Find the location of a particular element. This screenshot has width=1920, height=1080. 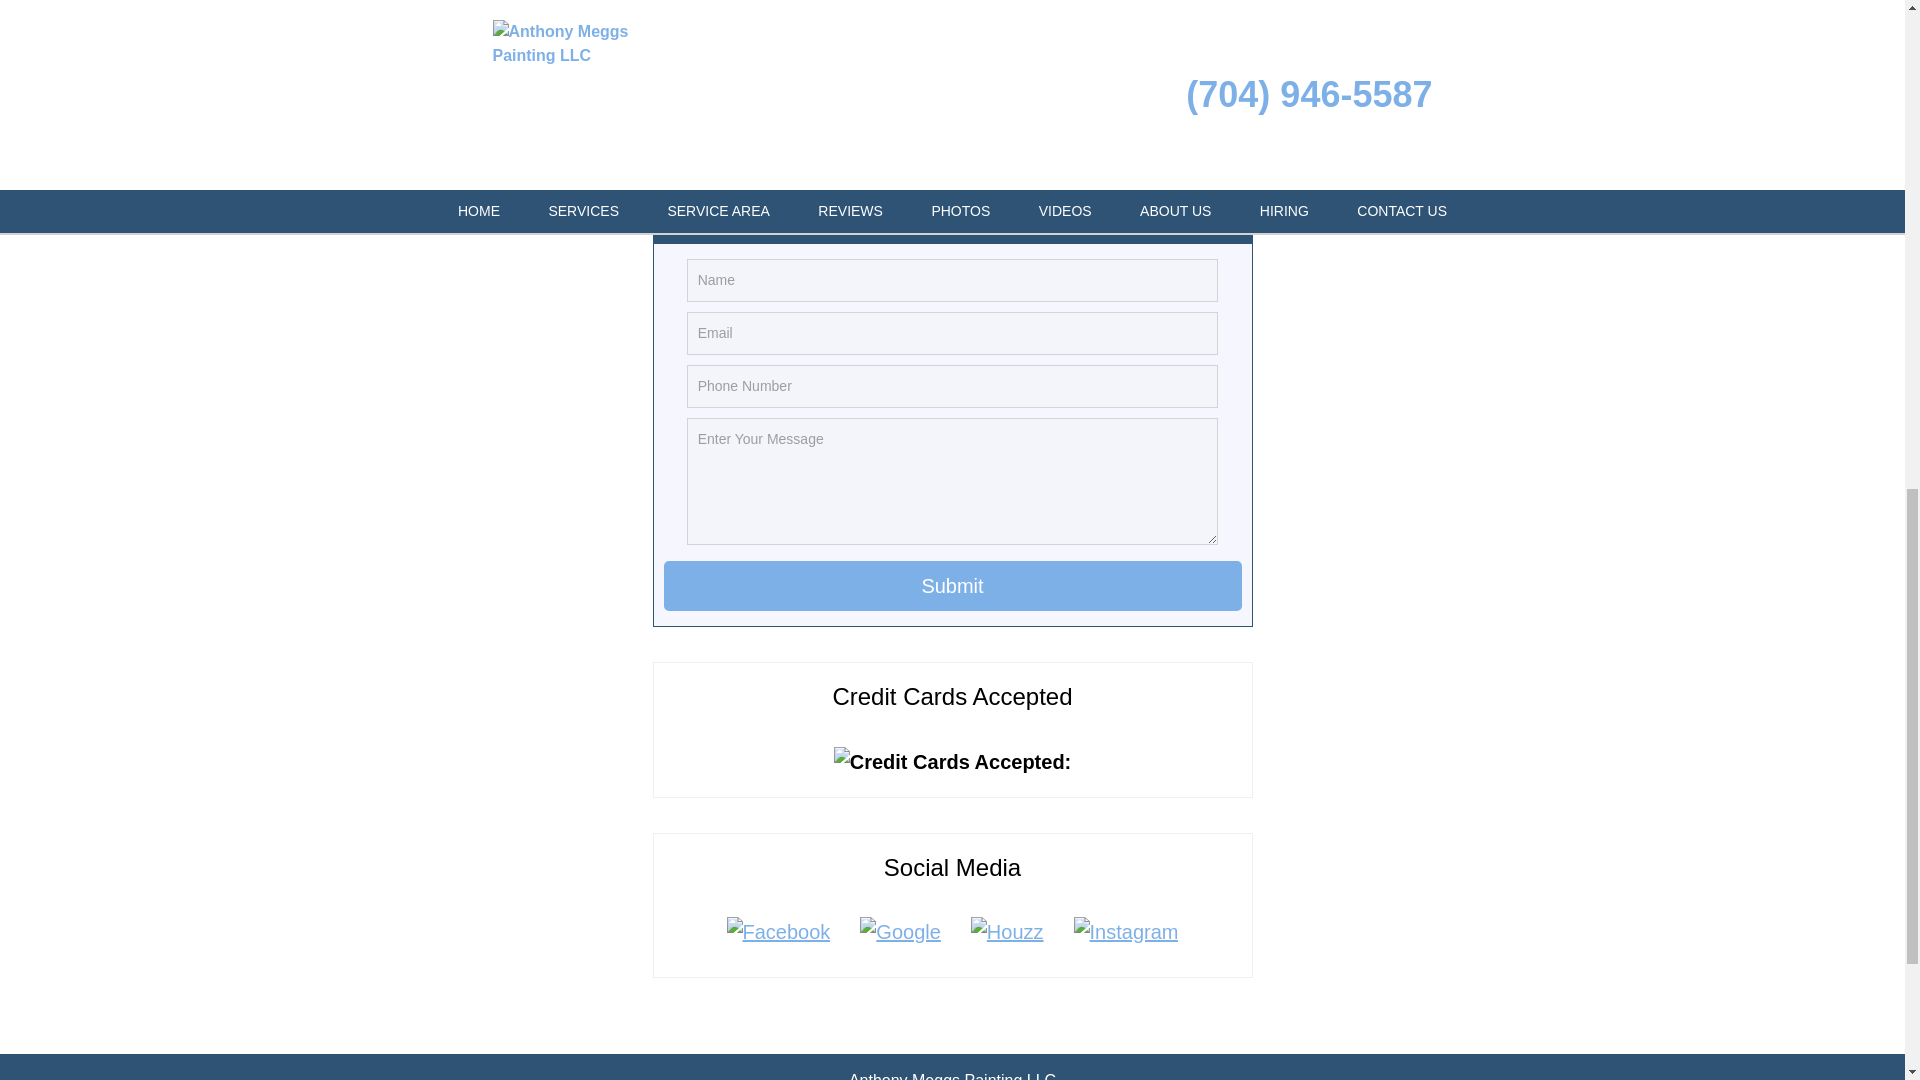

Pageland Drywall Repair is located at coordinates (624, 98).